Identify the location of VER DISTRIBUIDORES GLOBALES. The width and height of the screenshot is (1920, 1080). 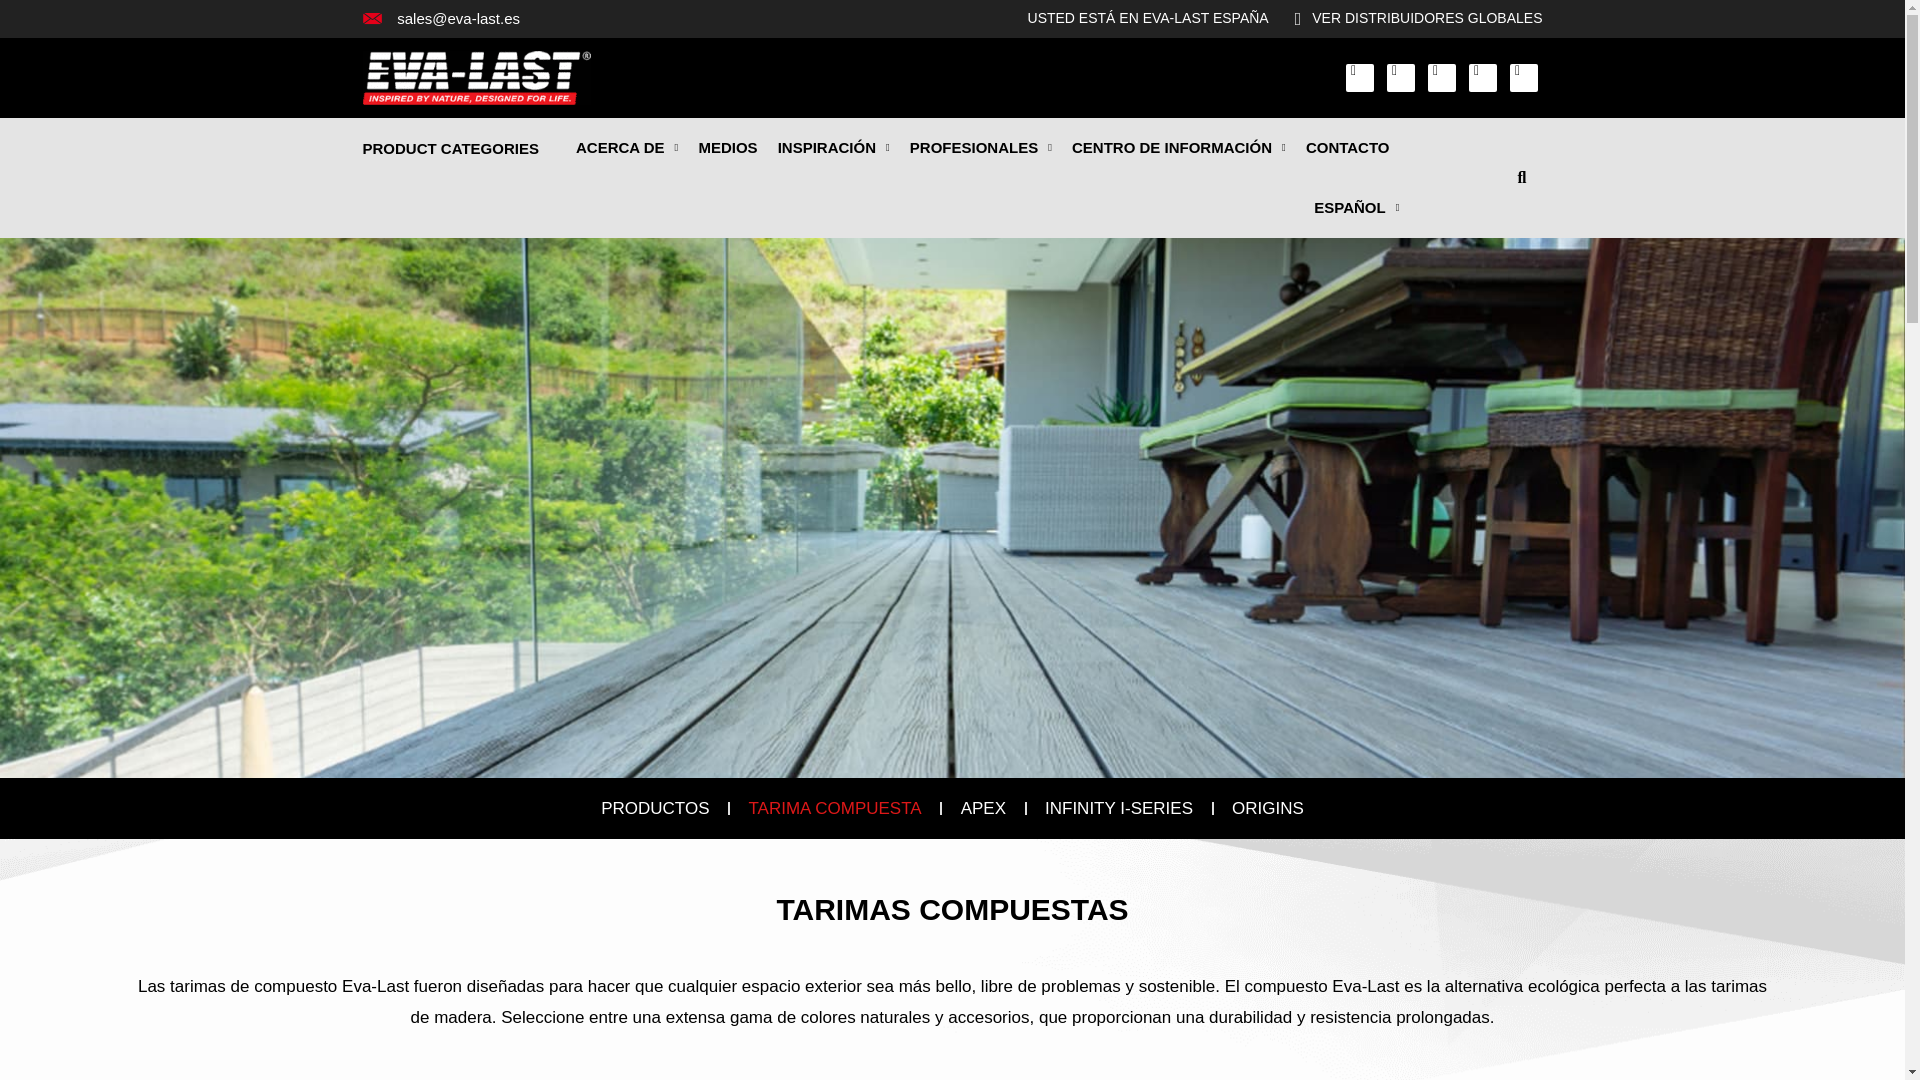
(1410, 19).